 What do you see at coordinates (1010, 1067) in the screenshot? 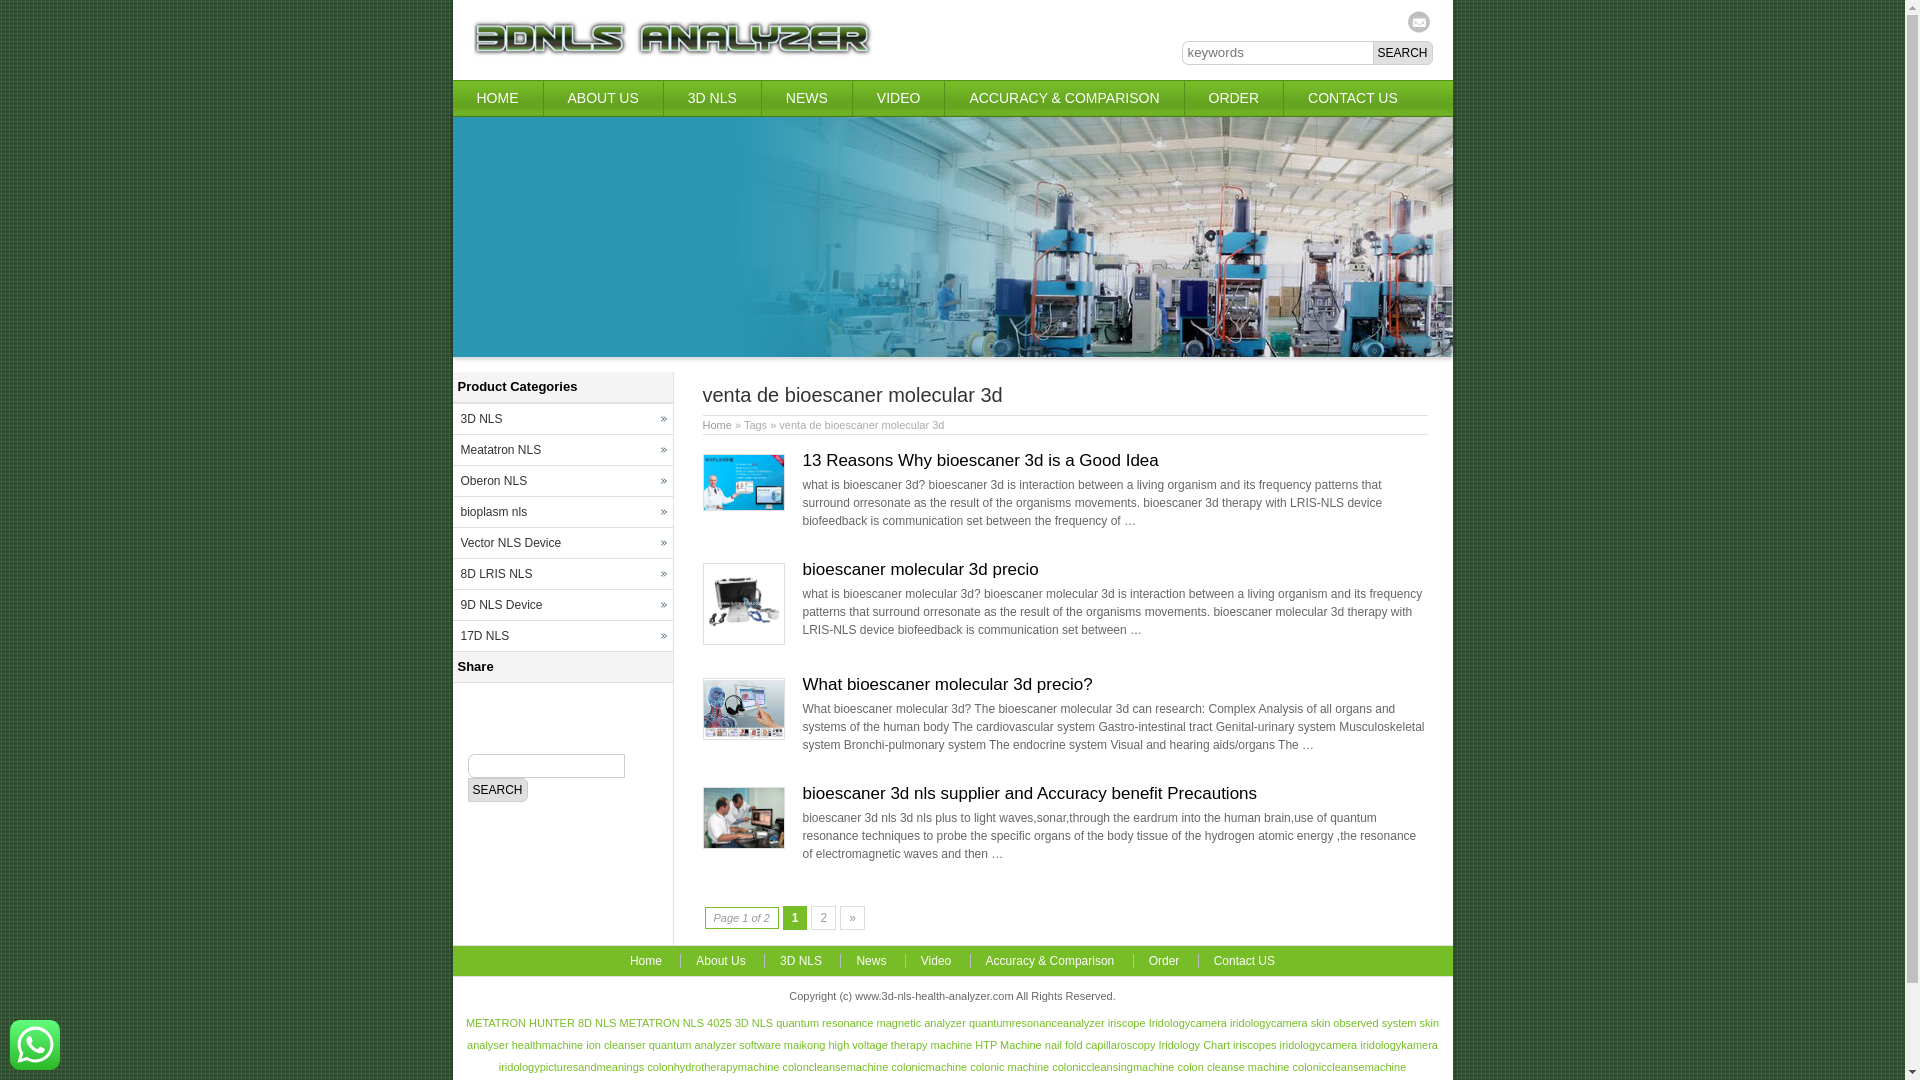
I see `colonic machine` at bounding box center [1010, 1067].